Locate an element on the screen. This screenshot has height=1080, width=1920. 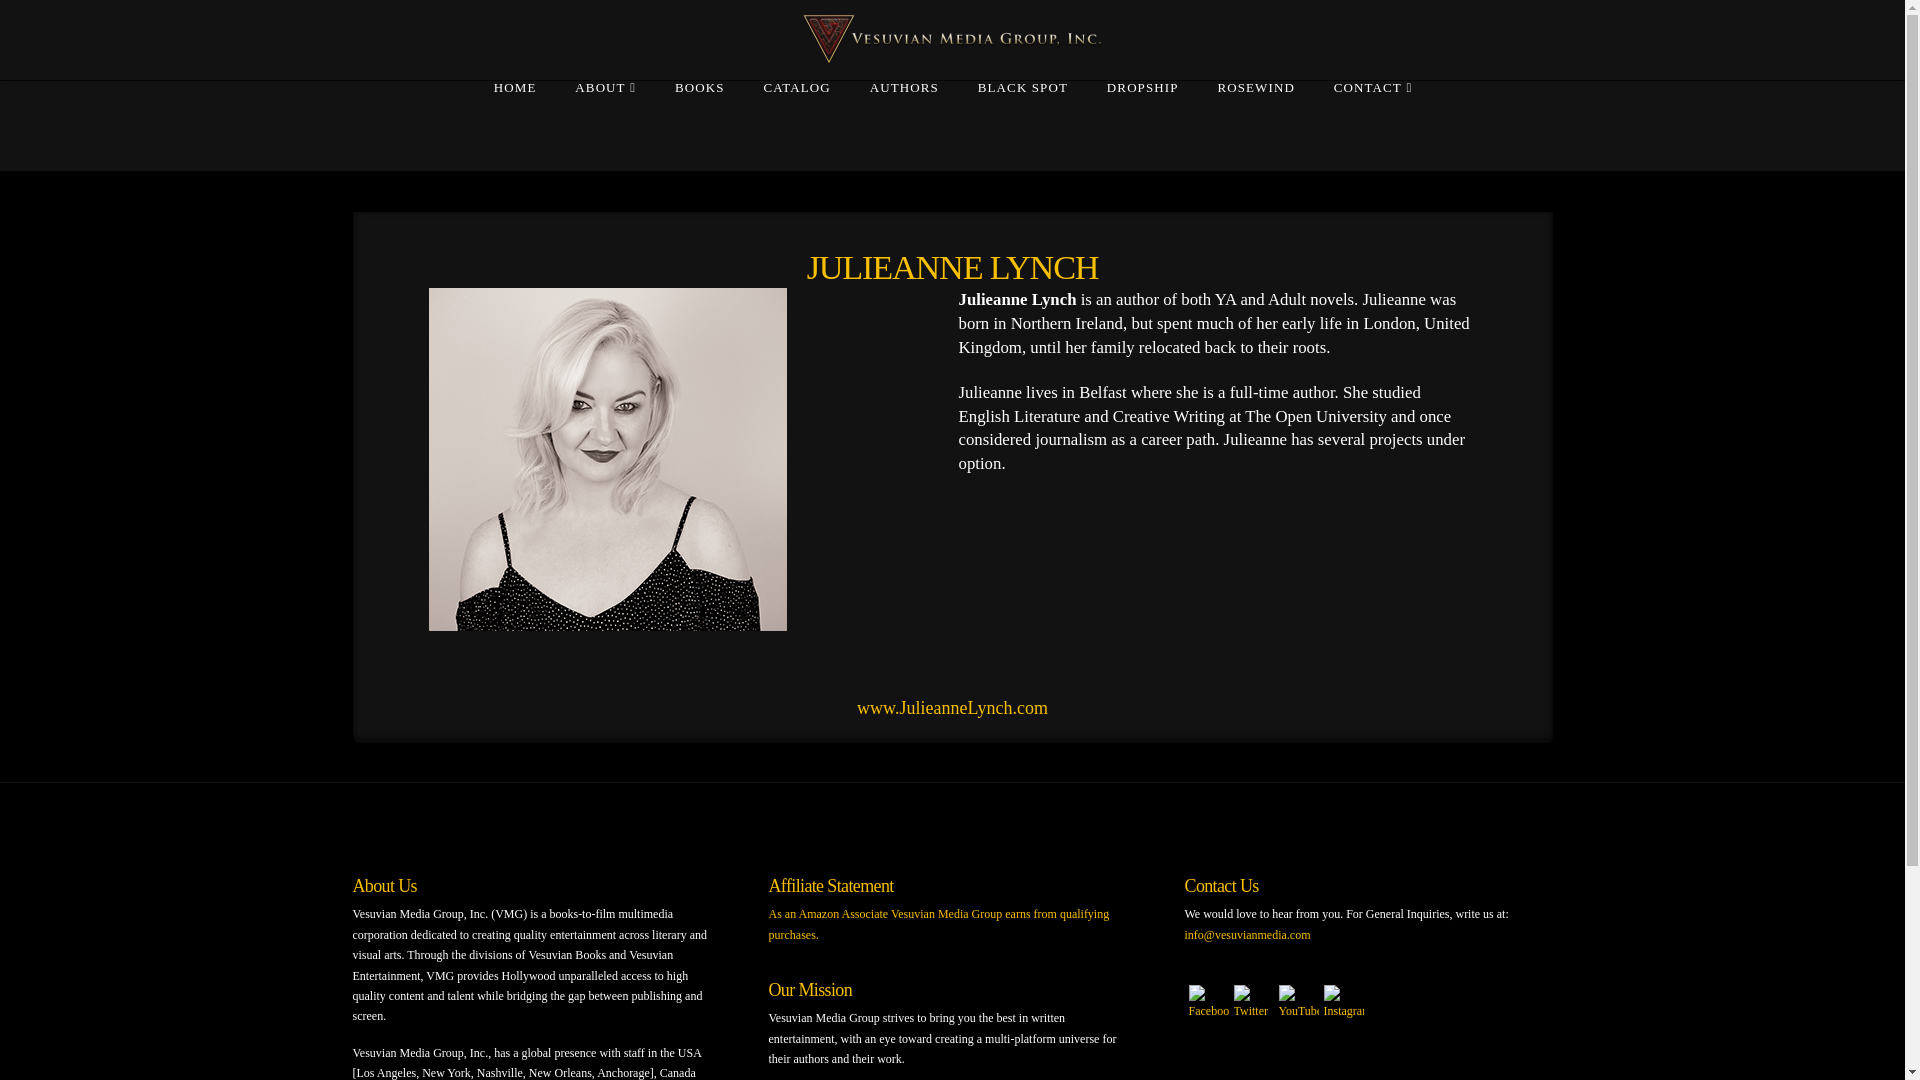
DROPSHIP is located at coordinates (1142, 126).